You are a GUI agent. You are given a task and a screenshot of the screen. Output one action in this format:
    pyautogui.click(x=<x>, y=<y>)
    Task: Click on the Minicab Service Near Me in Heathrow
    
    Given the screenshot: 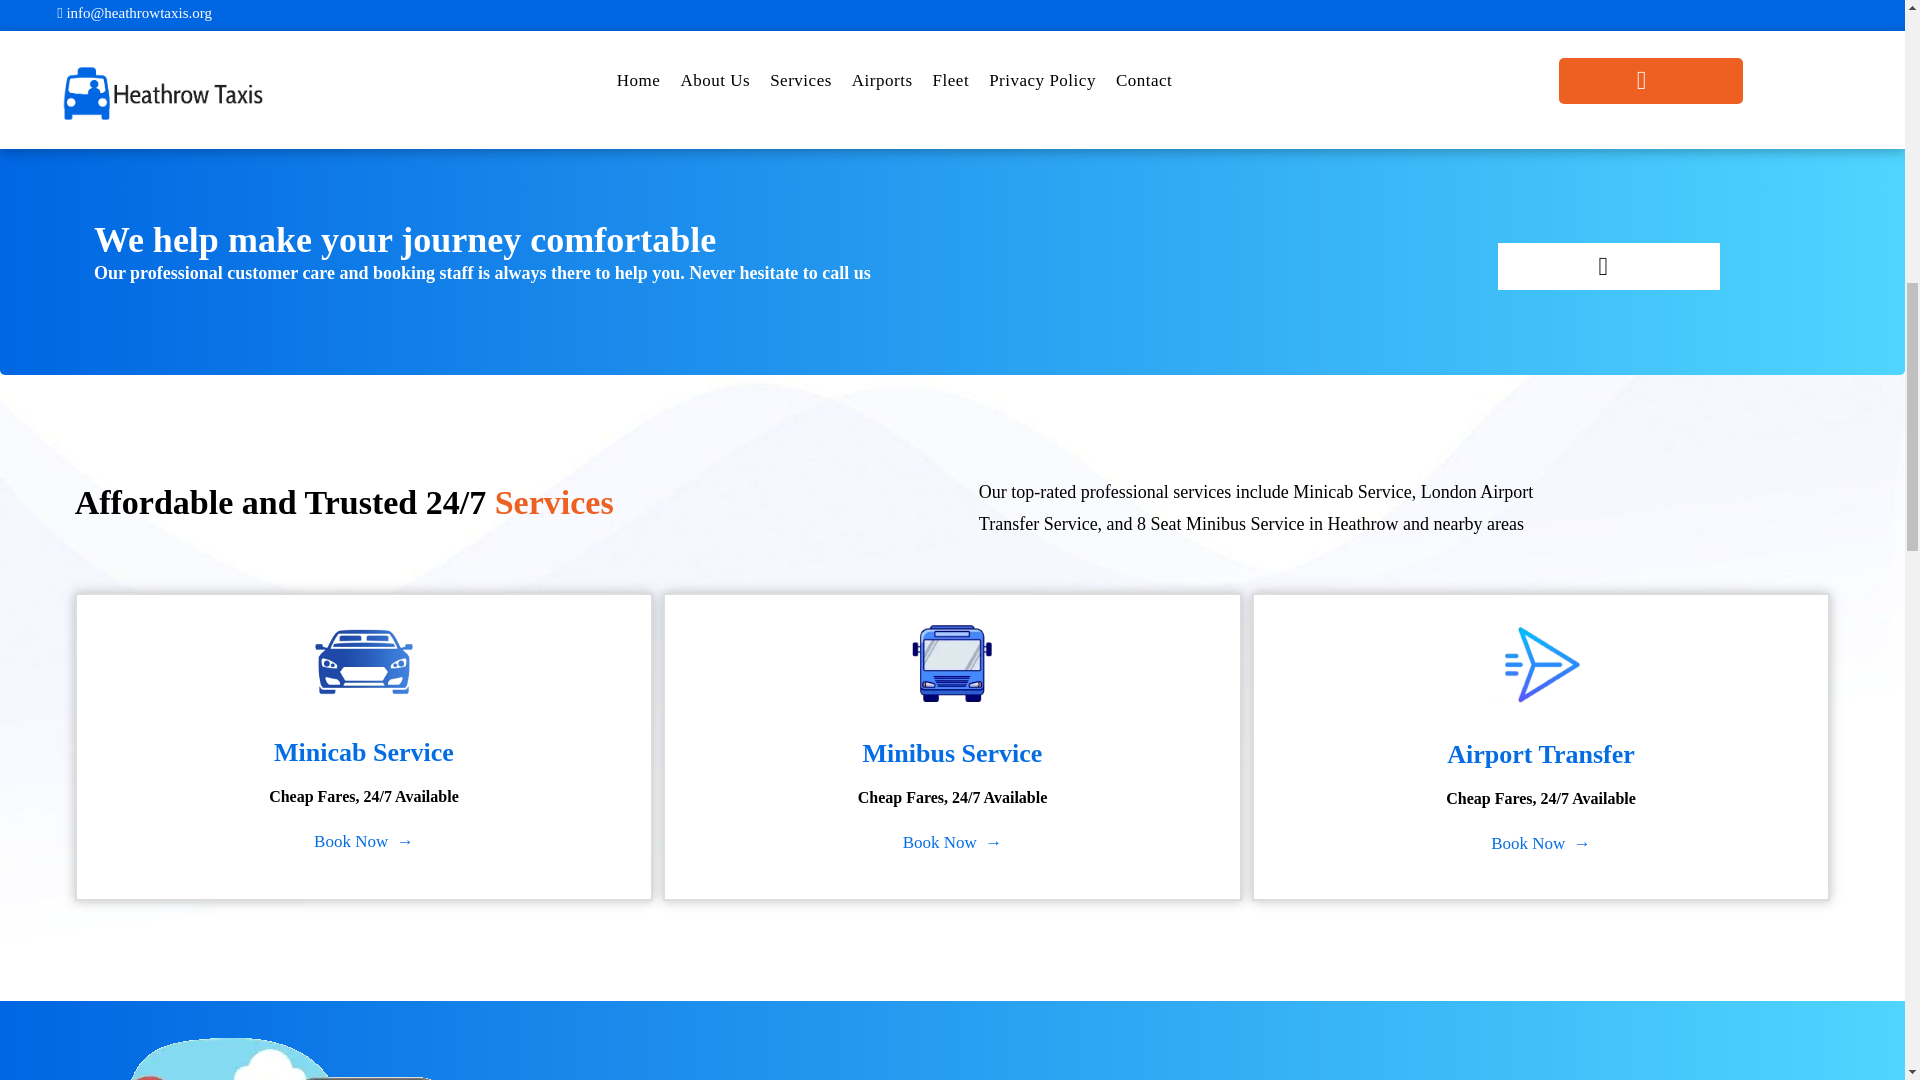 What is the action you would take?
    pyautogui.click(x=364, y=722)
    